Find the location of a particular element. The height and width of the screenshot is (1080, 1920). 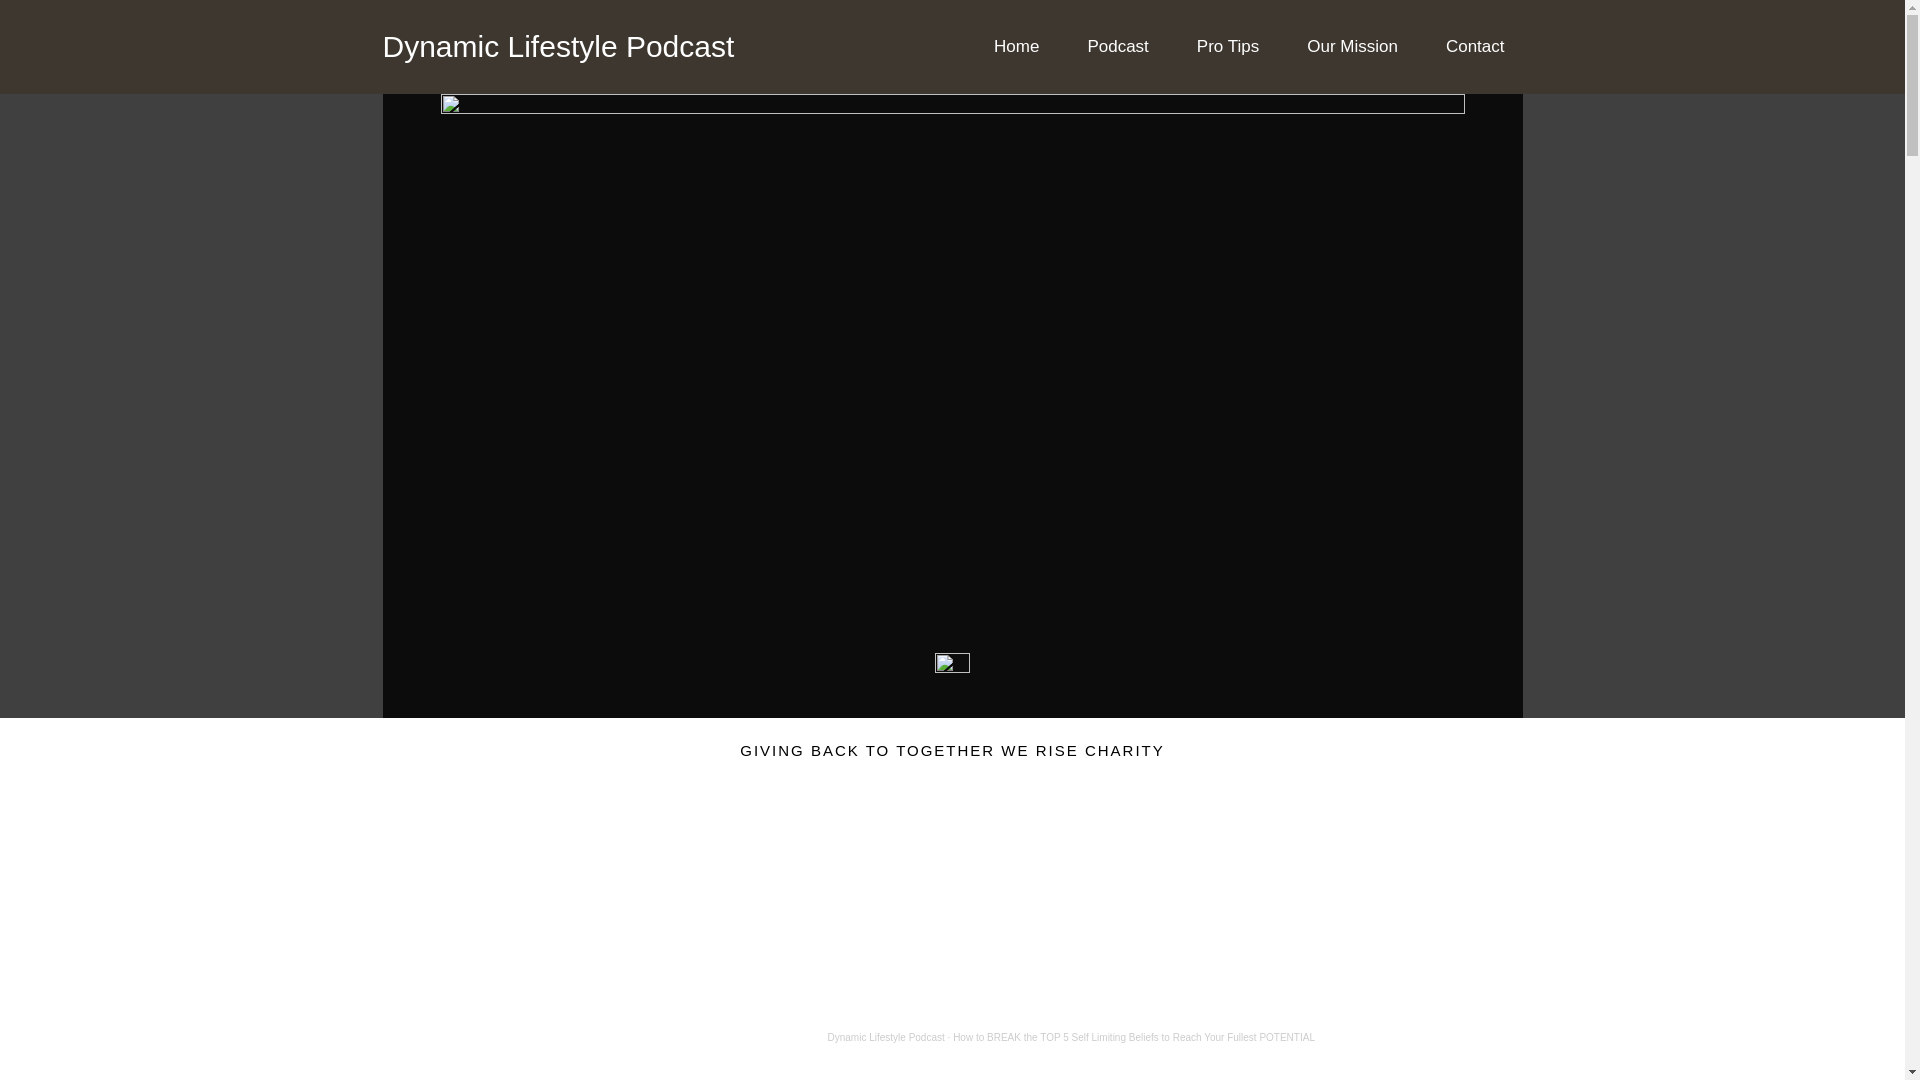

Pro Tips is located at coordinates (1227, 46).